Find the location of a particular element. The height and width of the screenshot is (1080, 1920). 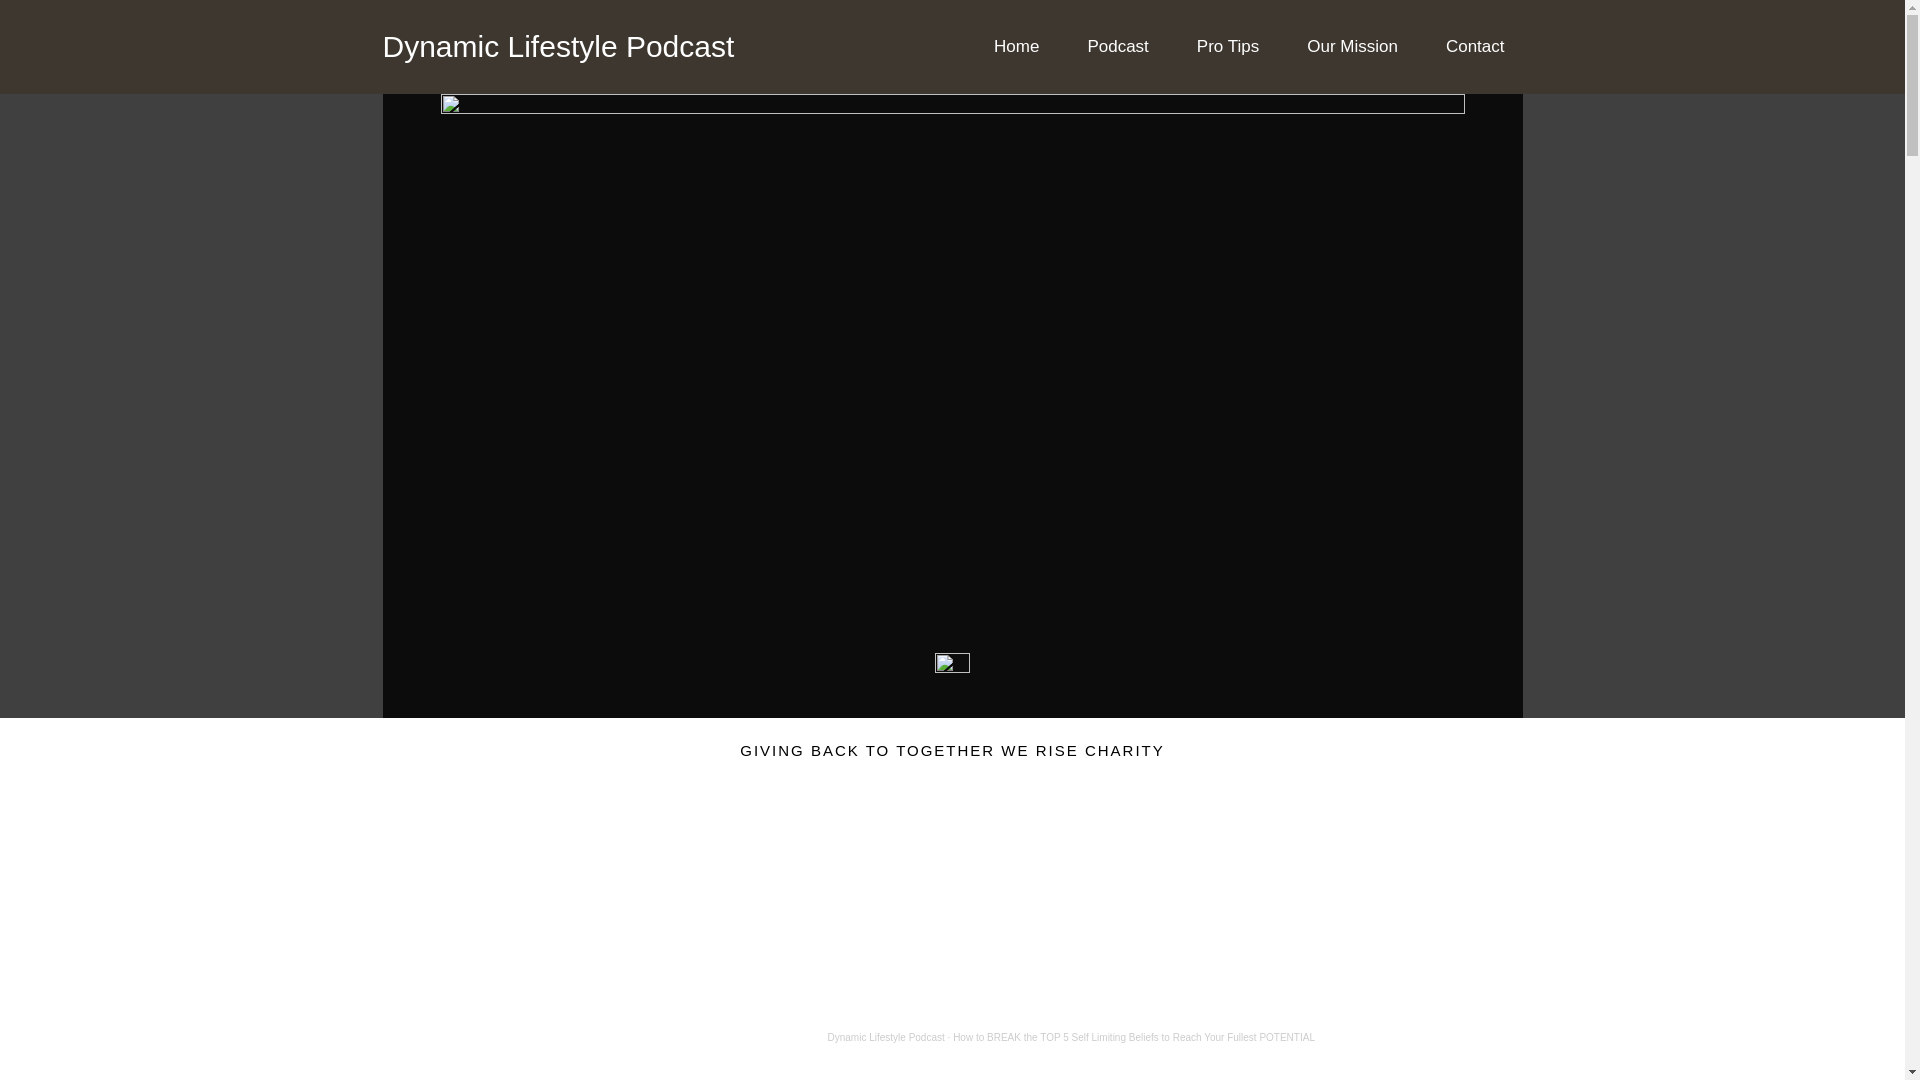

Pro Tips is located at coordinates (1227, 46).